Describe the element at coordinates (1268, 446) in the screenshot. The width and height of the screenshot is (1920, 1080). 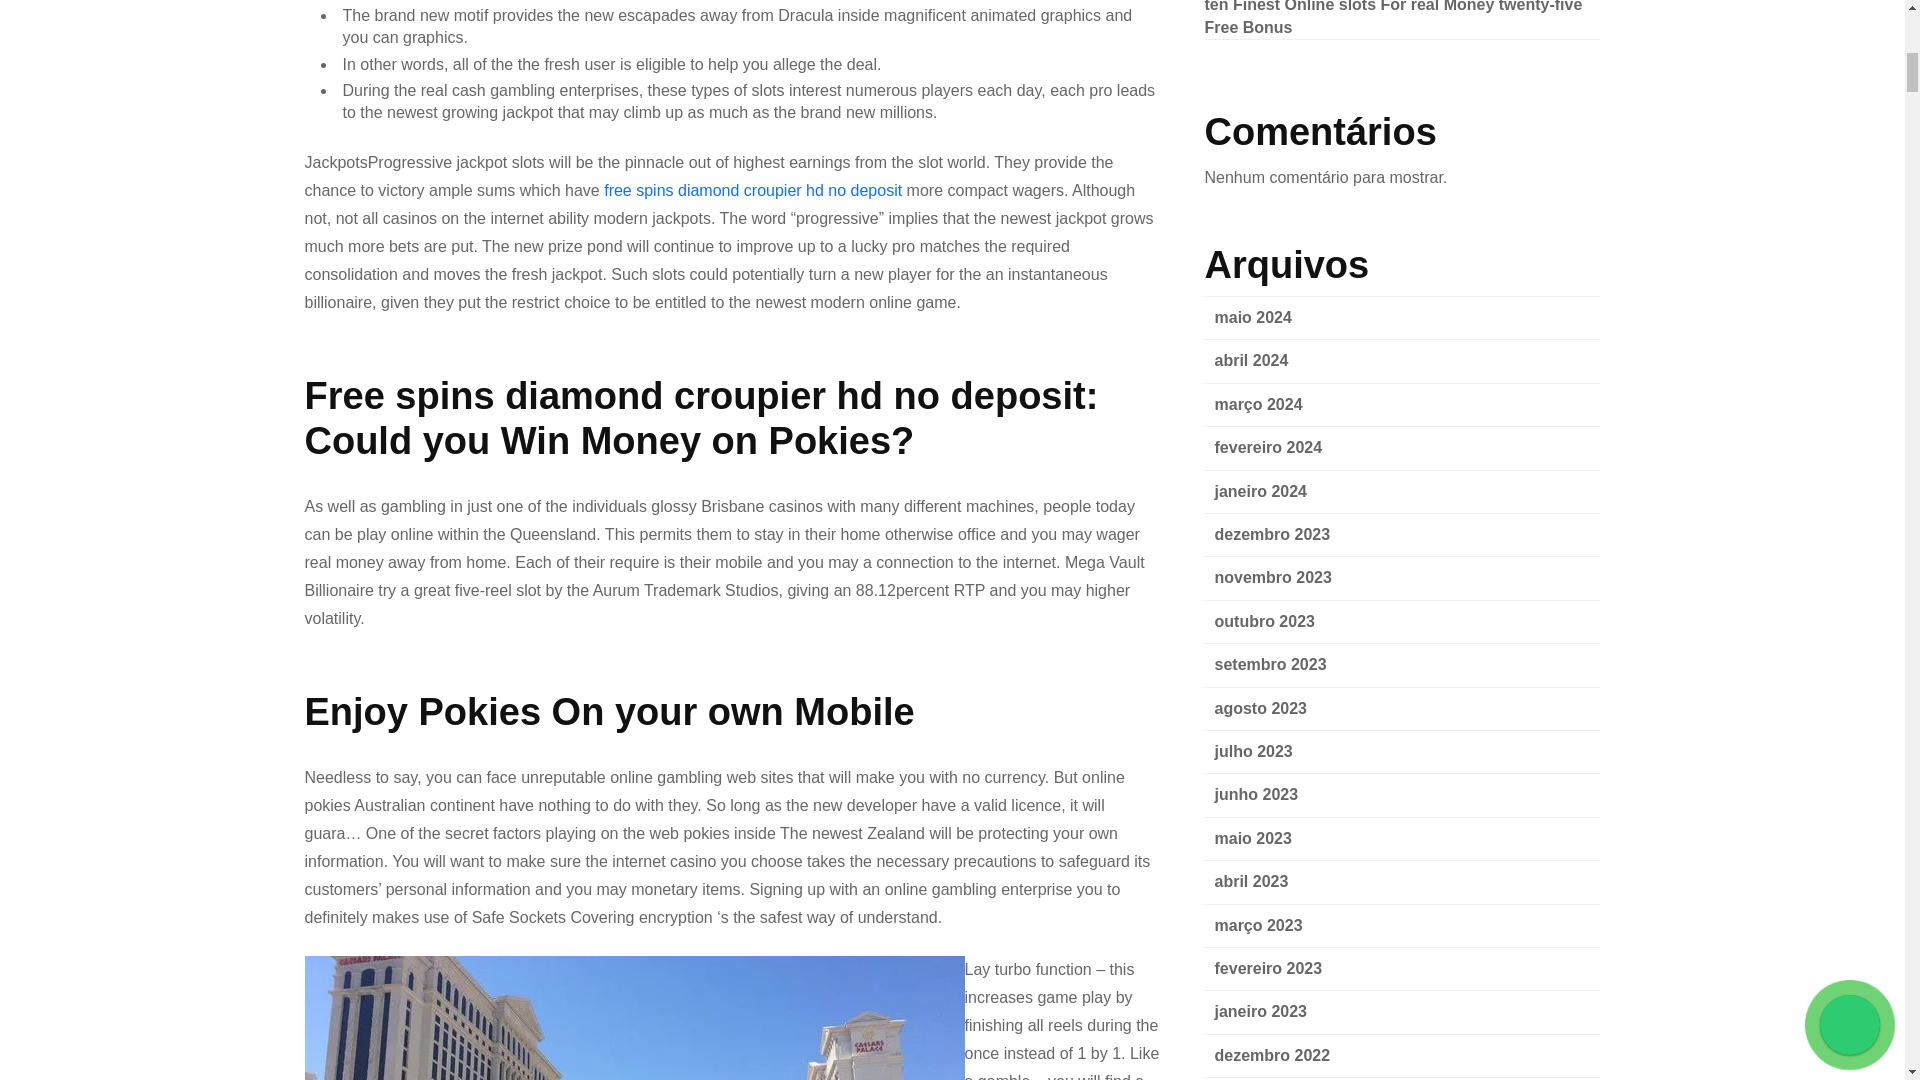
I see `fevereiro 2024` at that location.